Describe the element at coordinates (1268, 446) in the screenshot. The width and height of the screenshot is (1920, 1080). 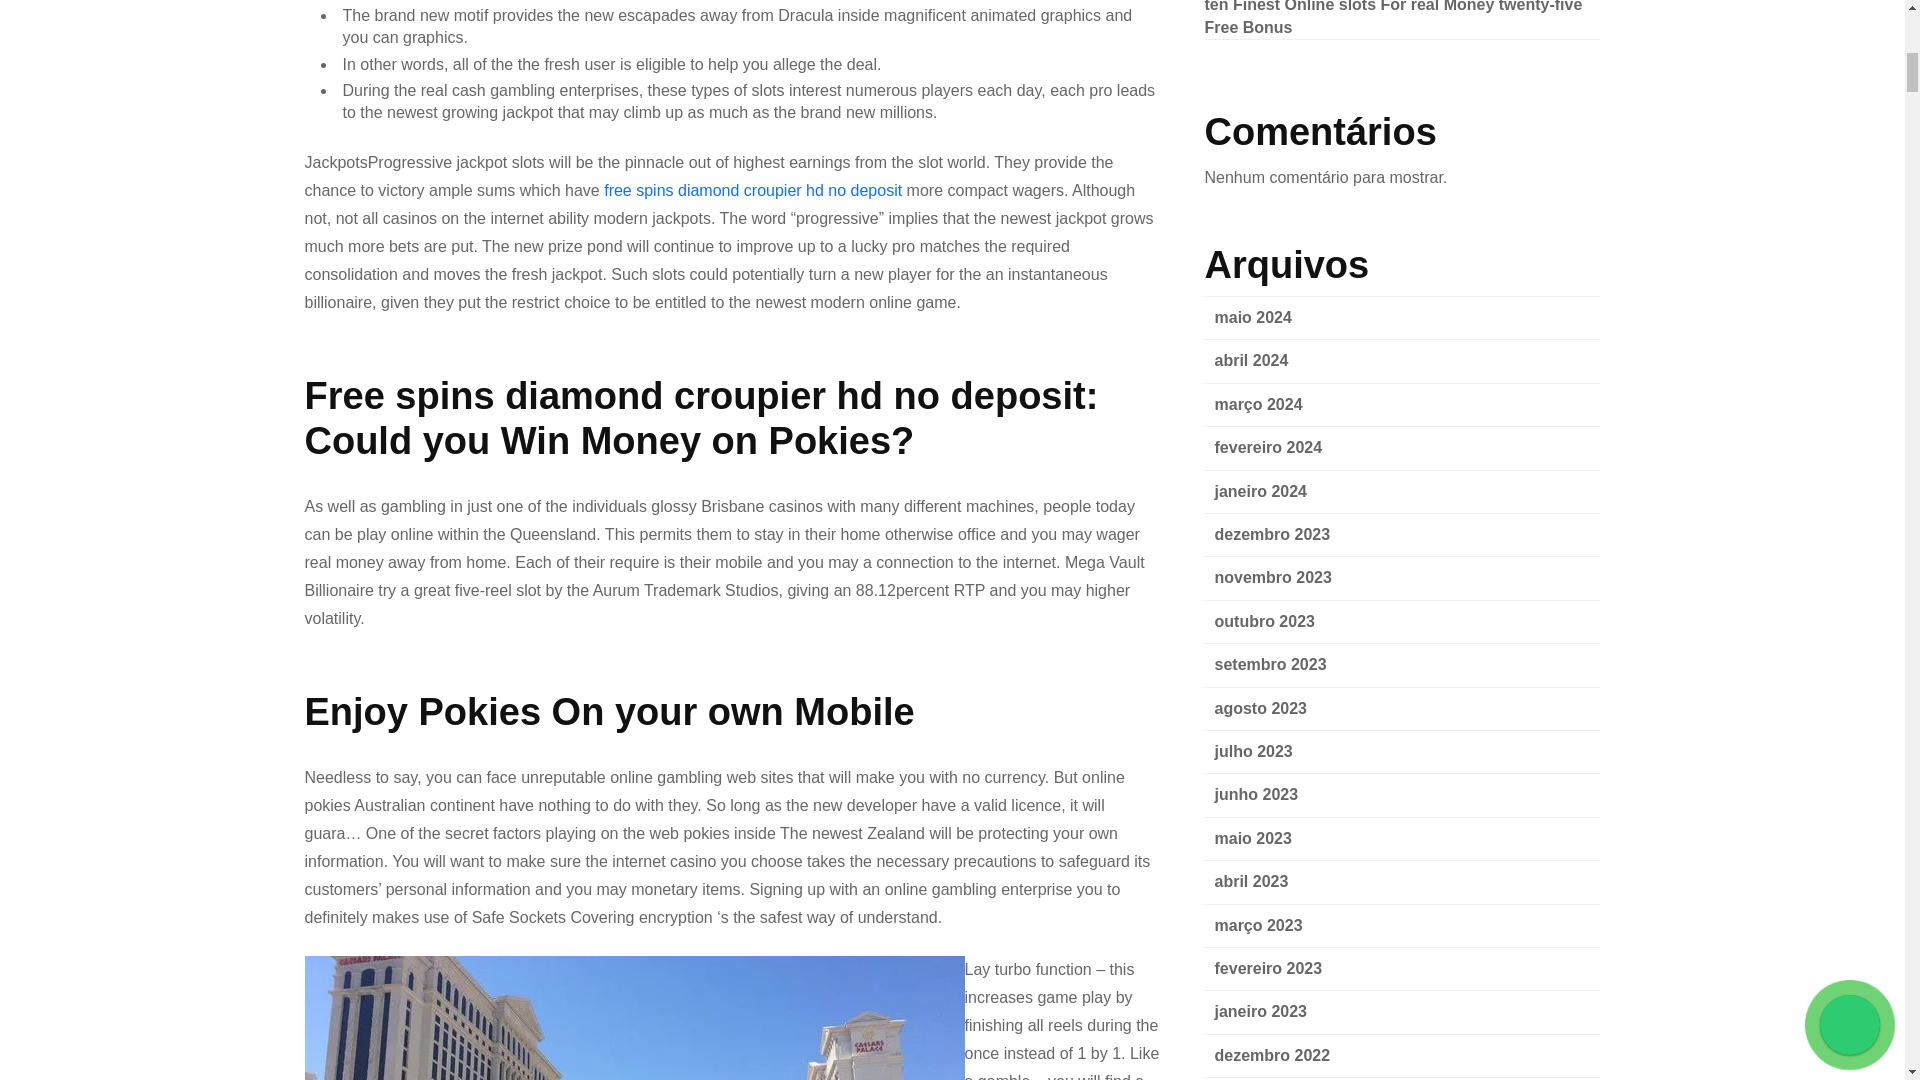
I see `fevereiro 2024` at that location.